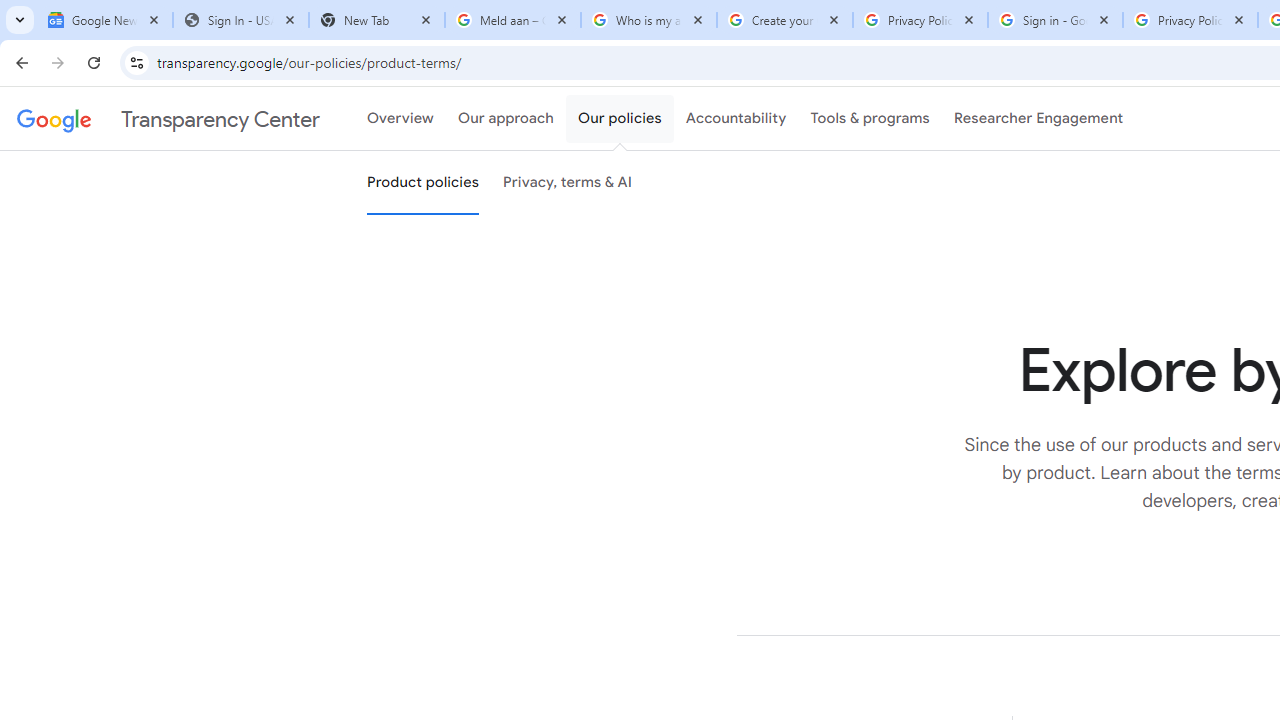 This screenshot has height=720, width=1280. What do you see at coordinates (376, 20) in the screenshot?
I see `New Tab` at bounding box center [376, 20].